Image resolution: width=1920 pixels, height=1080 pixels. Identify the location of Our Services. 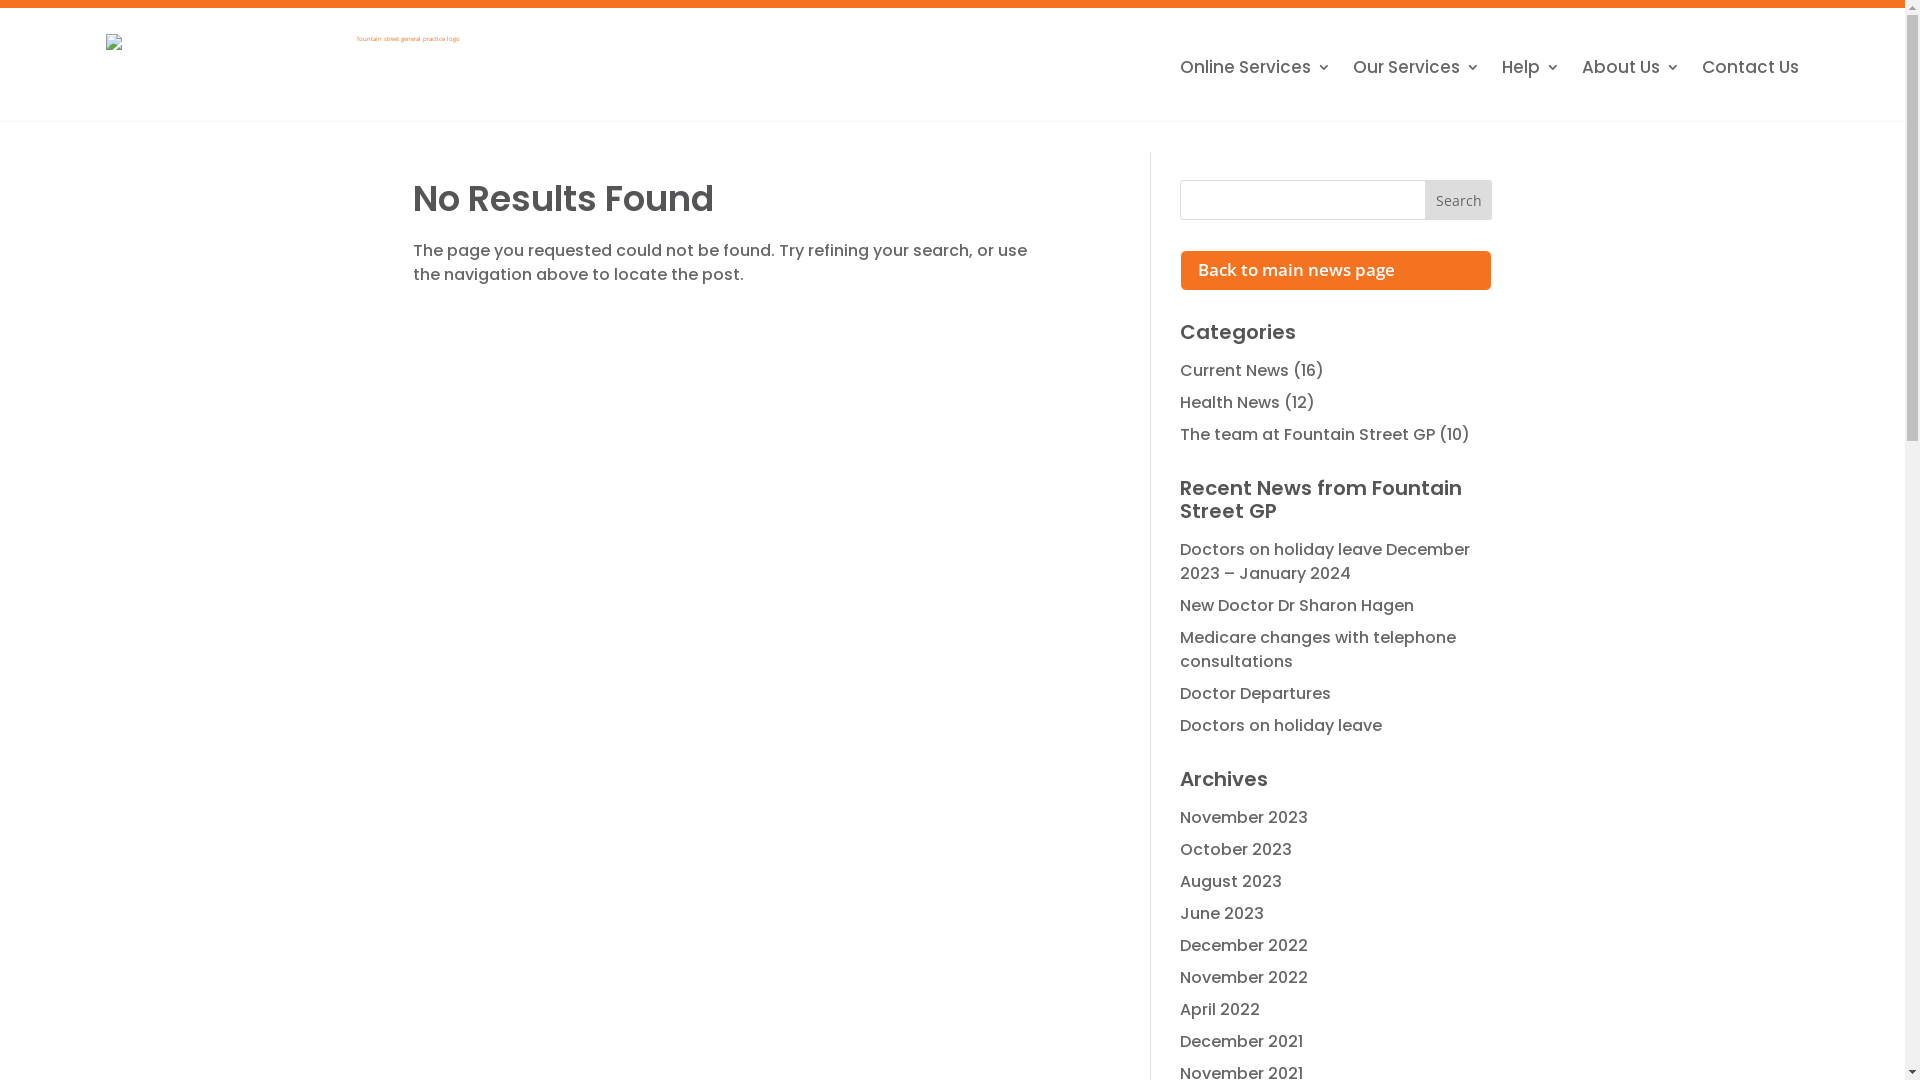
(1416, 67).